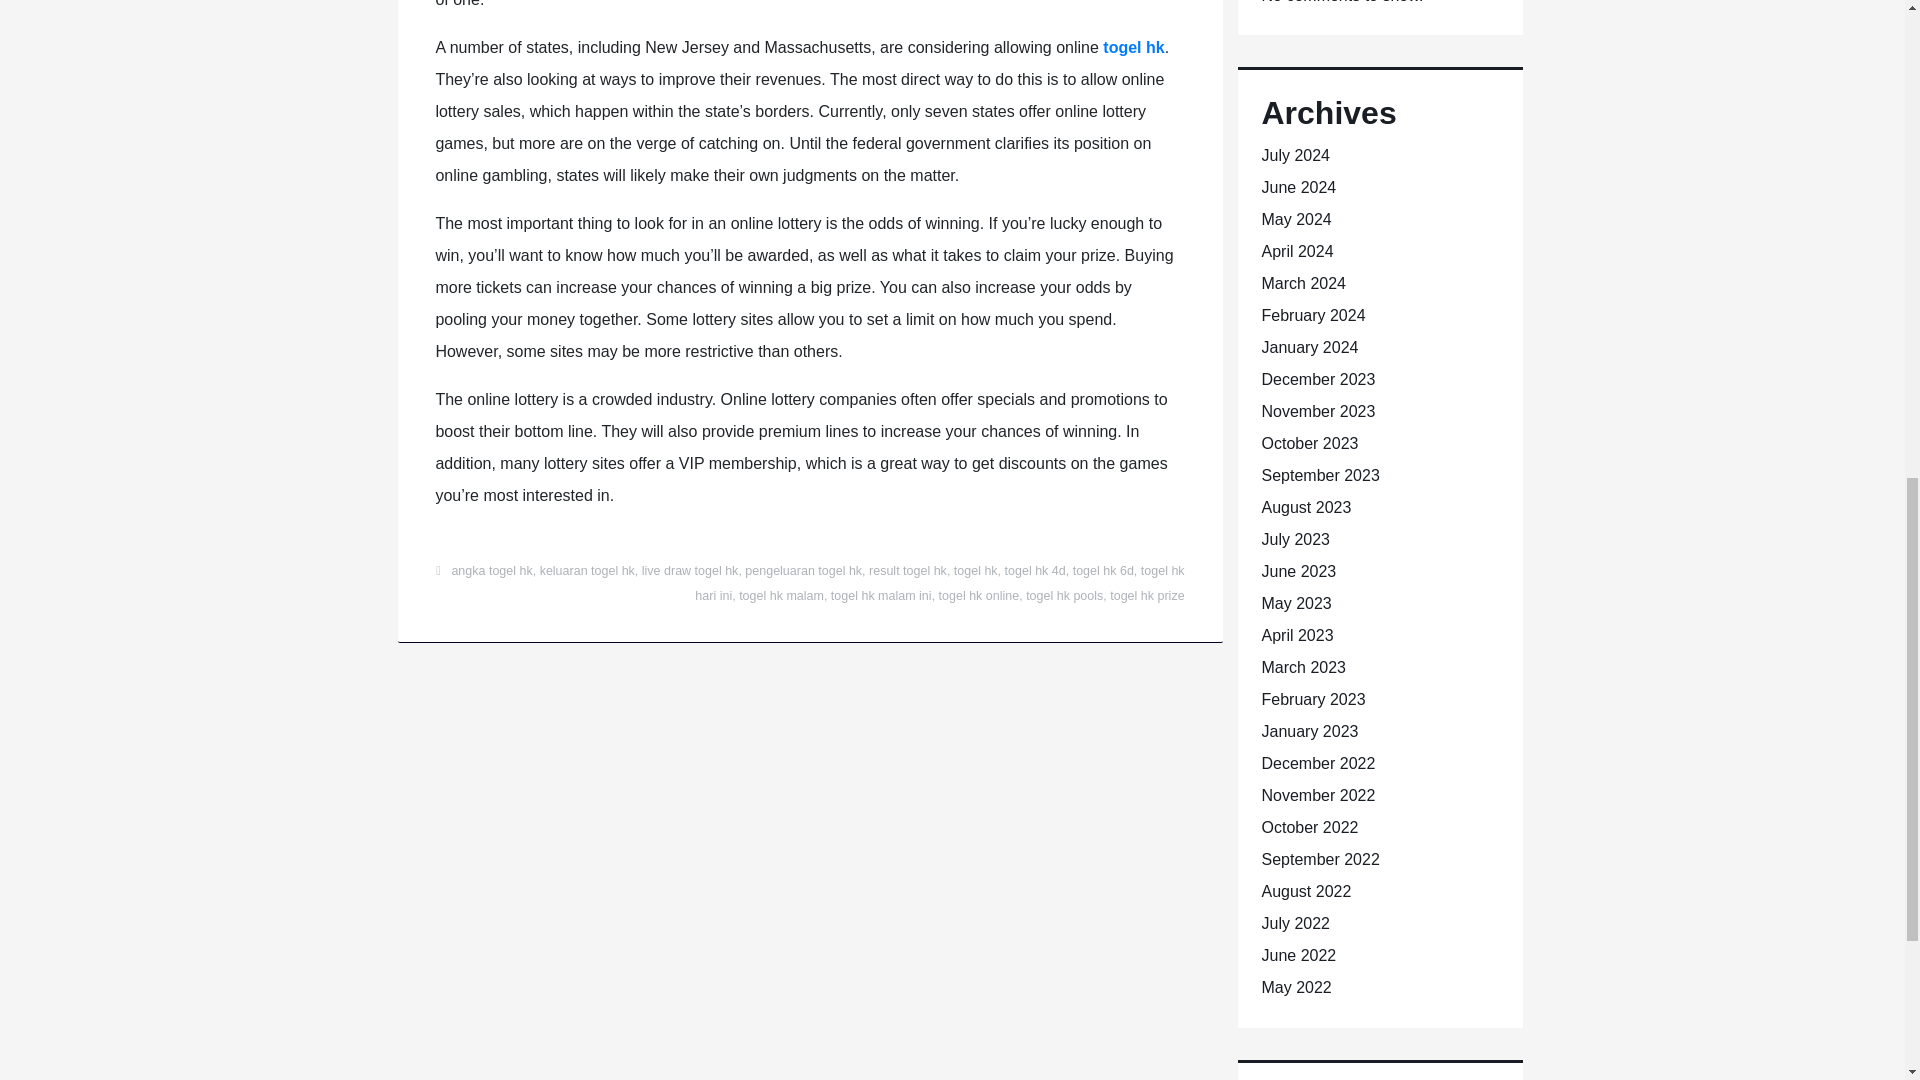 The image size is (1920, 1080). Describe the element at coordinates (908, 570) in the screenshot. I see `result togel hk` at that location.